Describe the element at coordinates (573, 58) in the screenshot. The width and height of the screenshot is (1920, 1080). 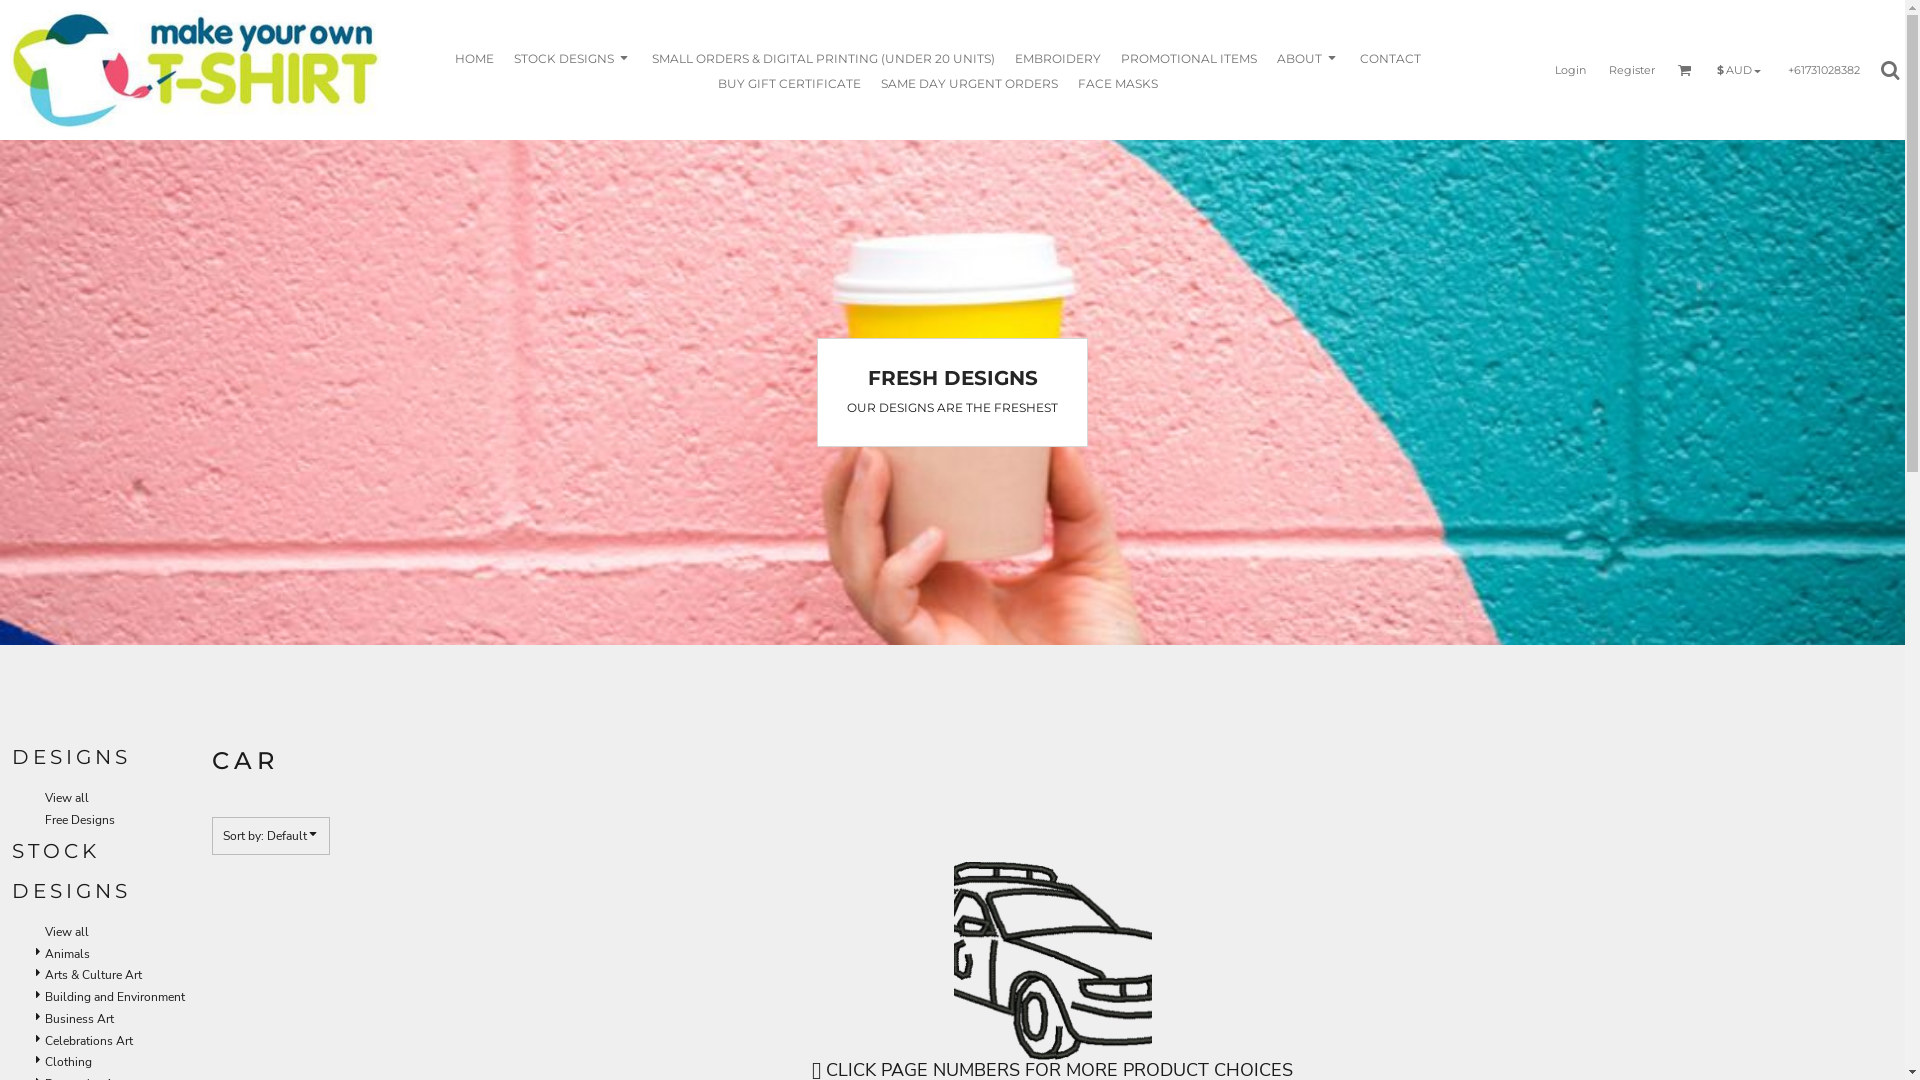
I see `STOCK DESIGNS` at that location.